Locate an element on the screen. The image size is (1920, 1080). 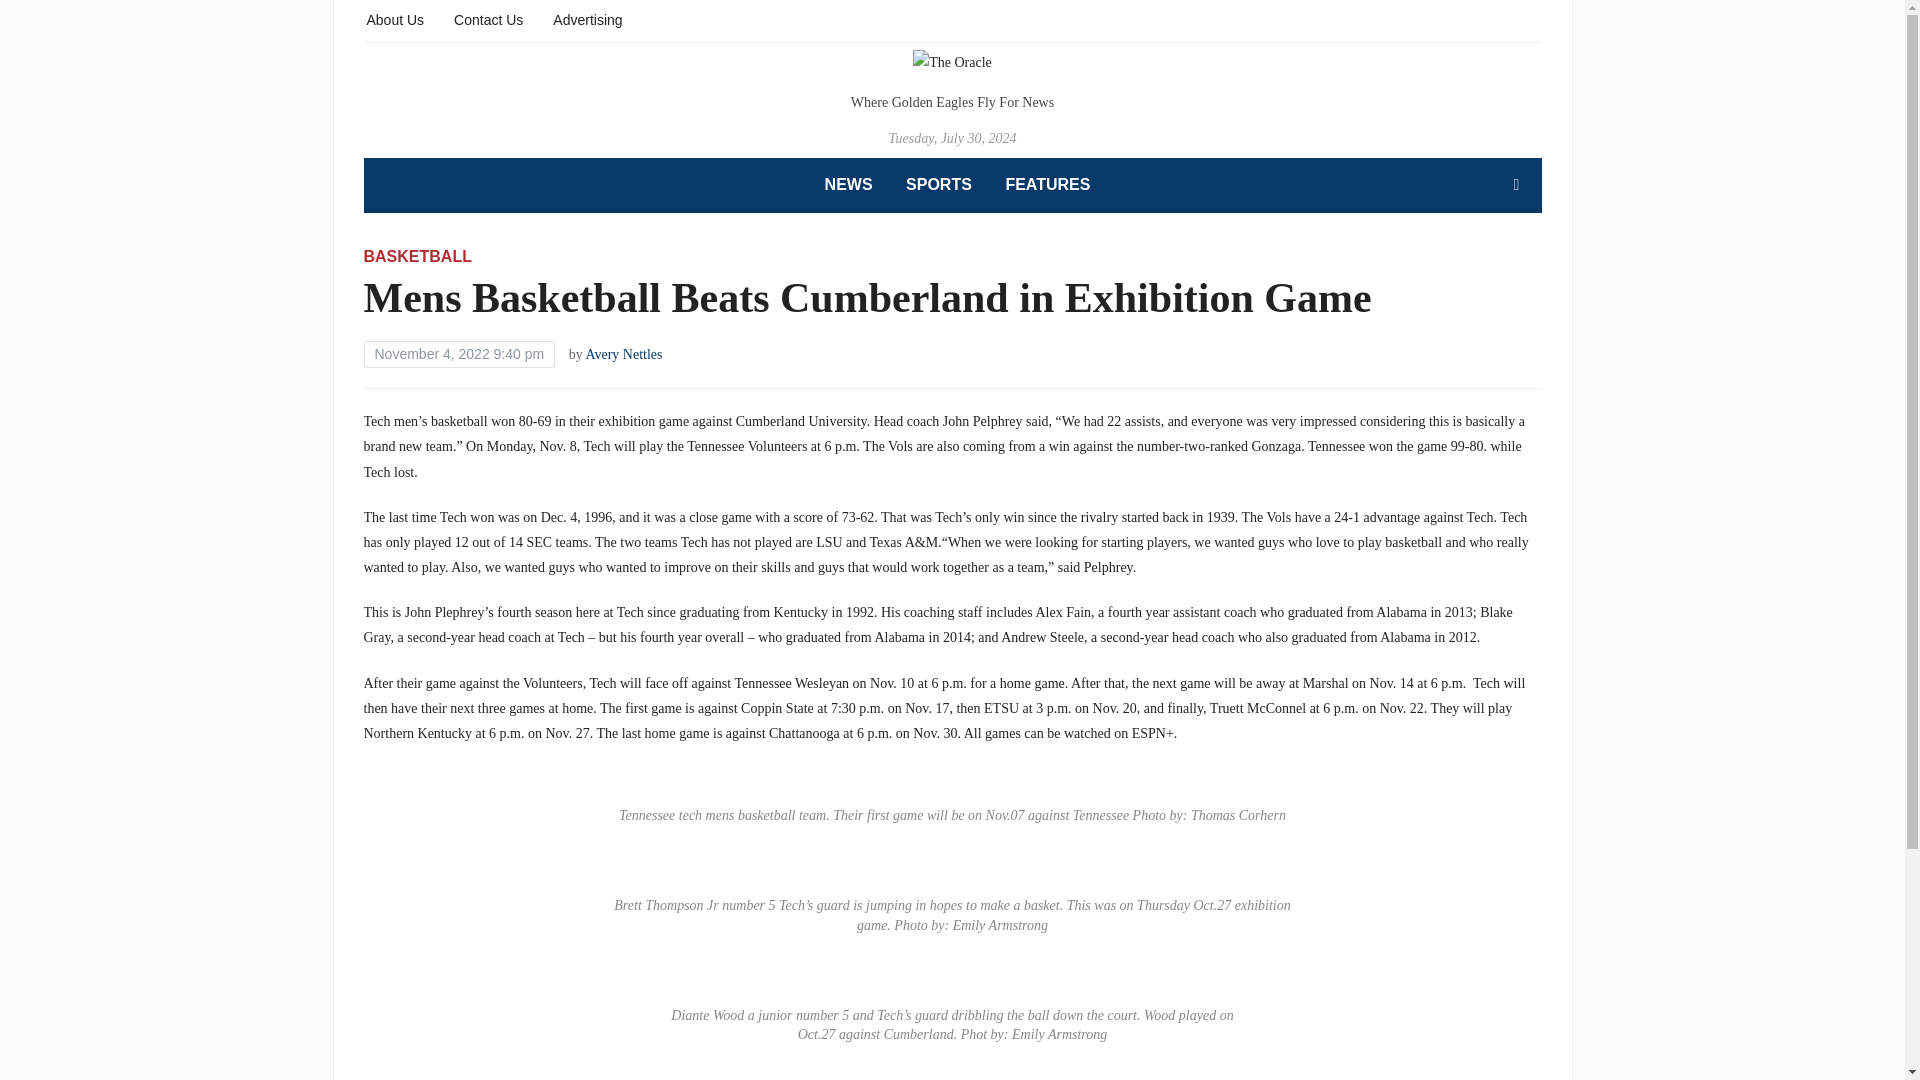
SPORTS is located at coordinates (938, 184).